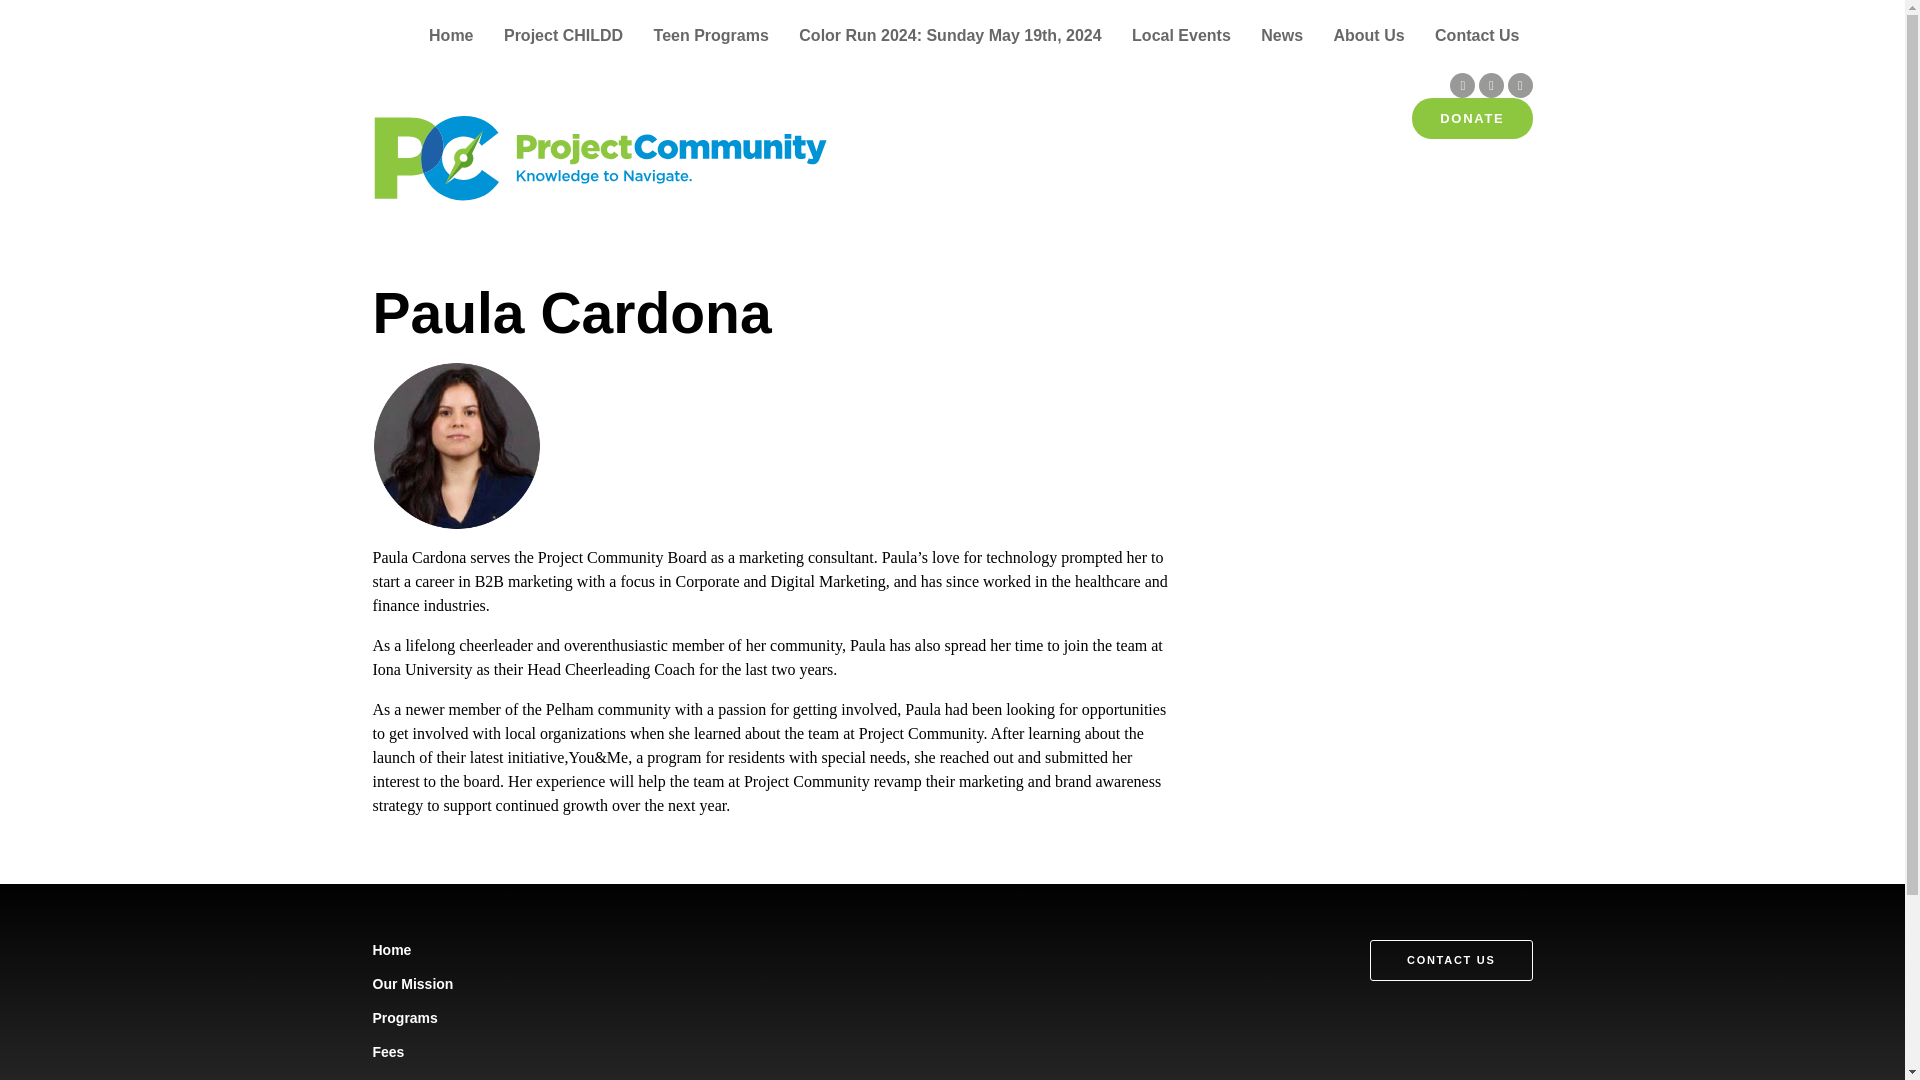 This screenshot has height=1080, width=1920. I want to click on Contact Us, so click(1476, 36).